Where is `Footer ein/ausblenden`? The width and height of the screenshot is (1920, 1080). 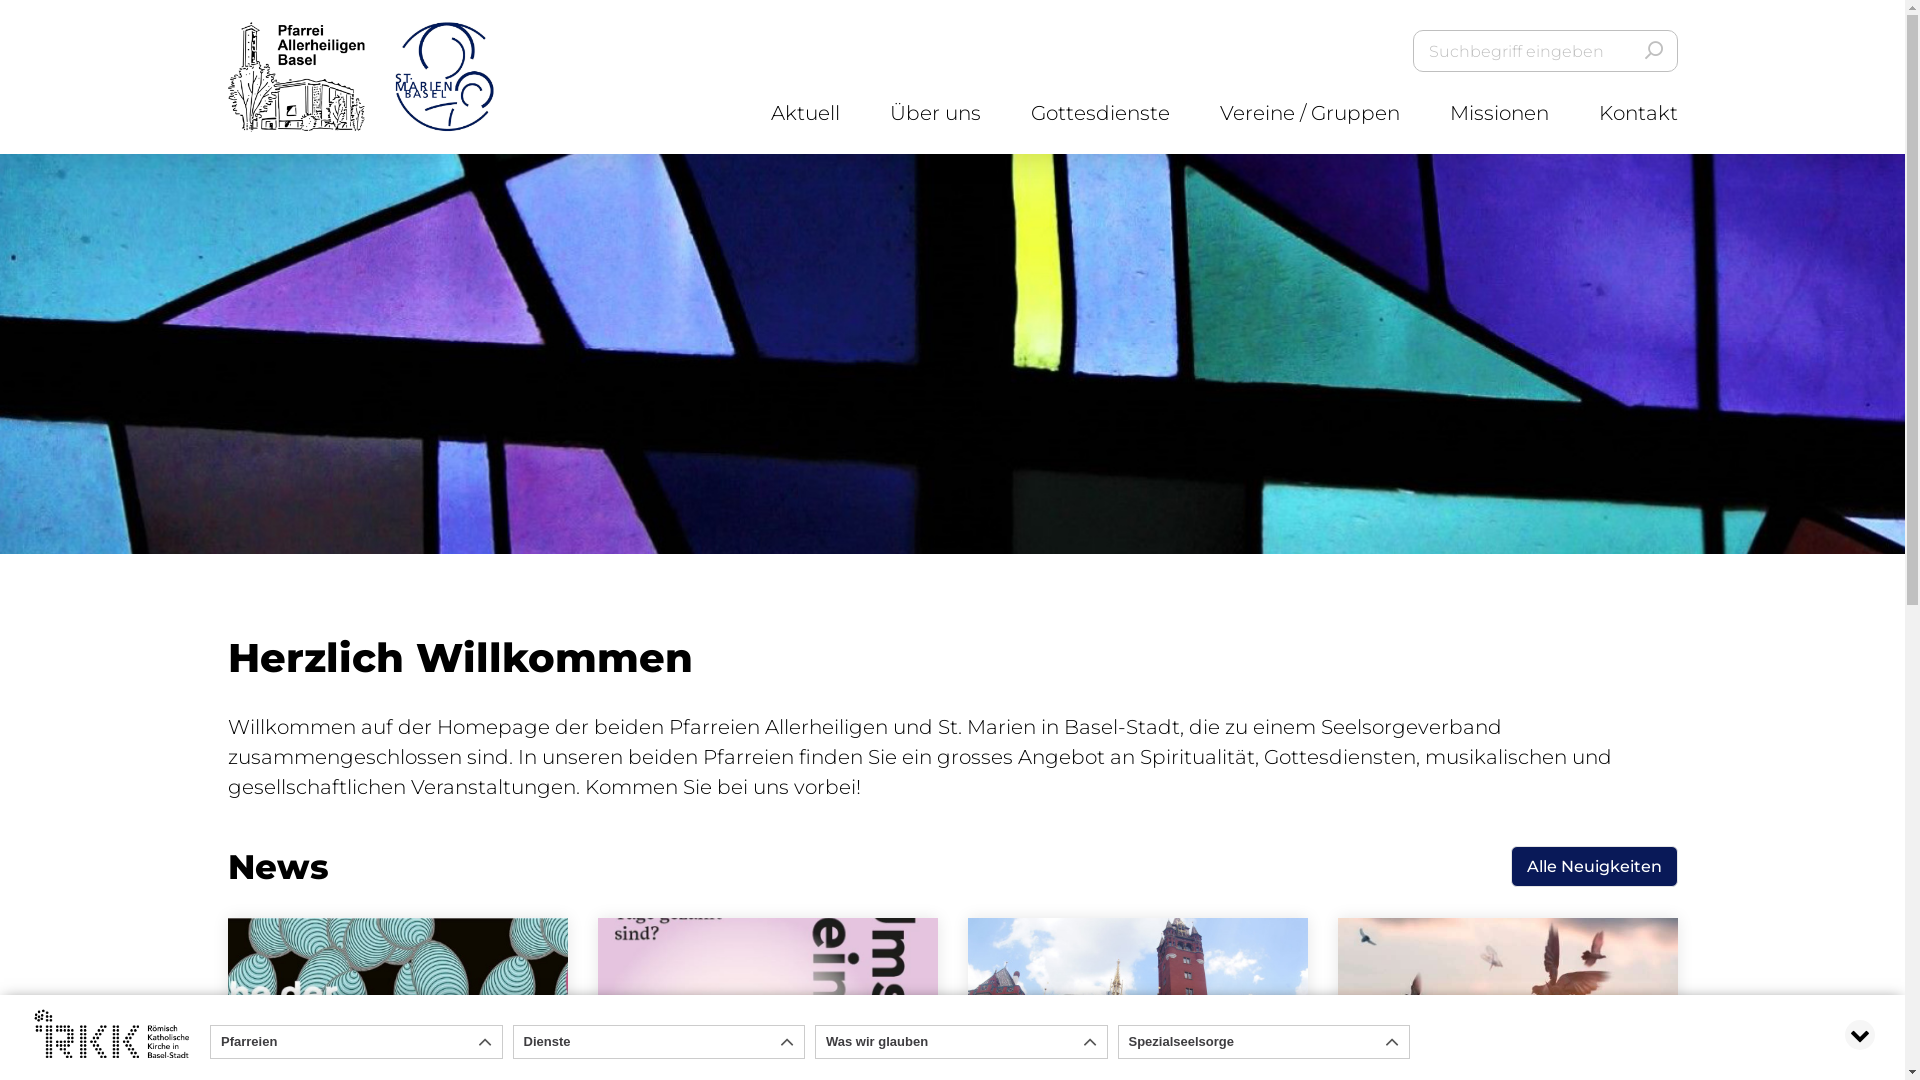 Footer ein/ausblenden is located at coordinates (1860, 1035).